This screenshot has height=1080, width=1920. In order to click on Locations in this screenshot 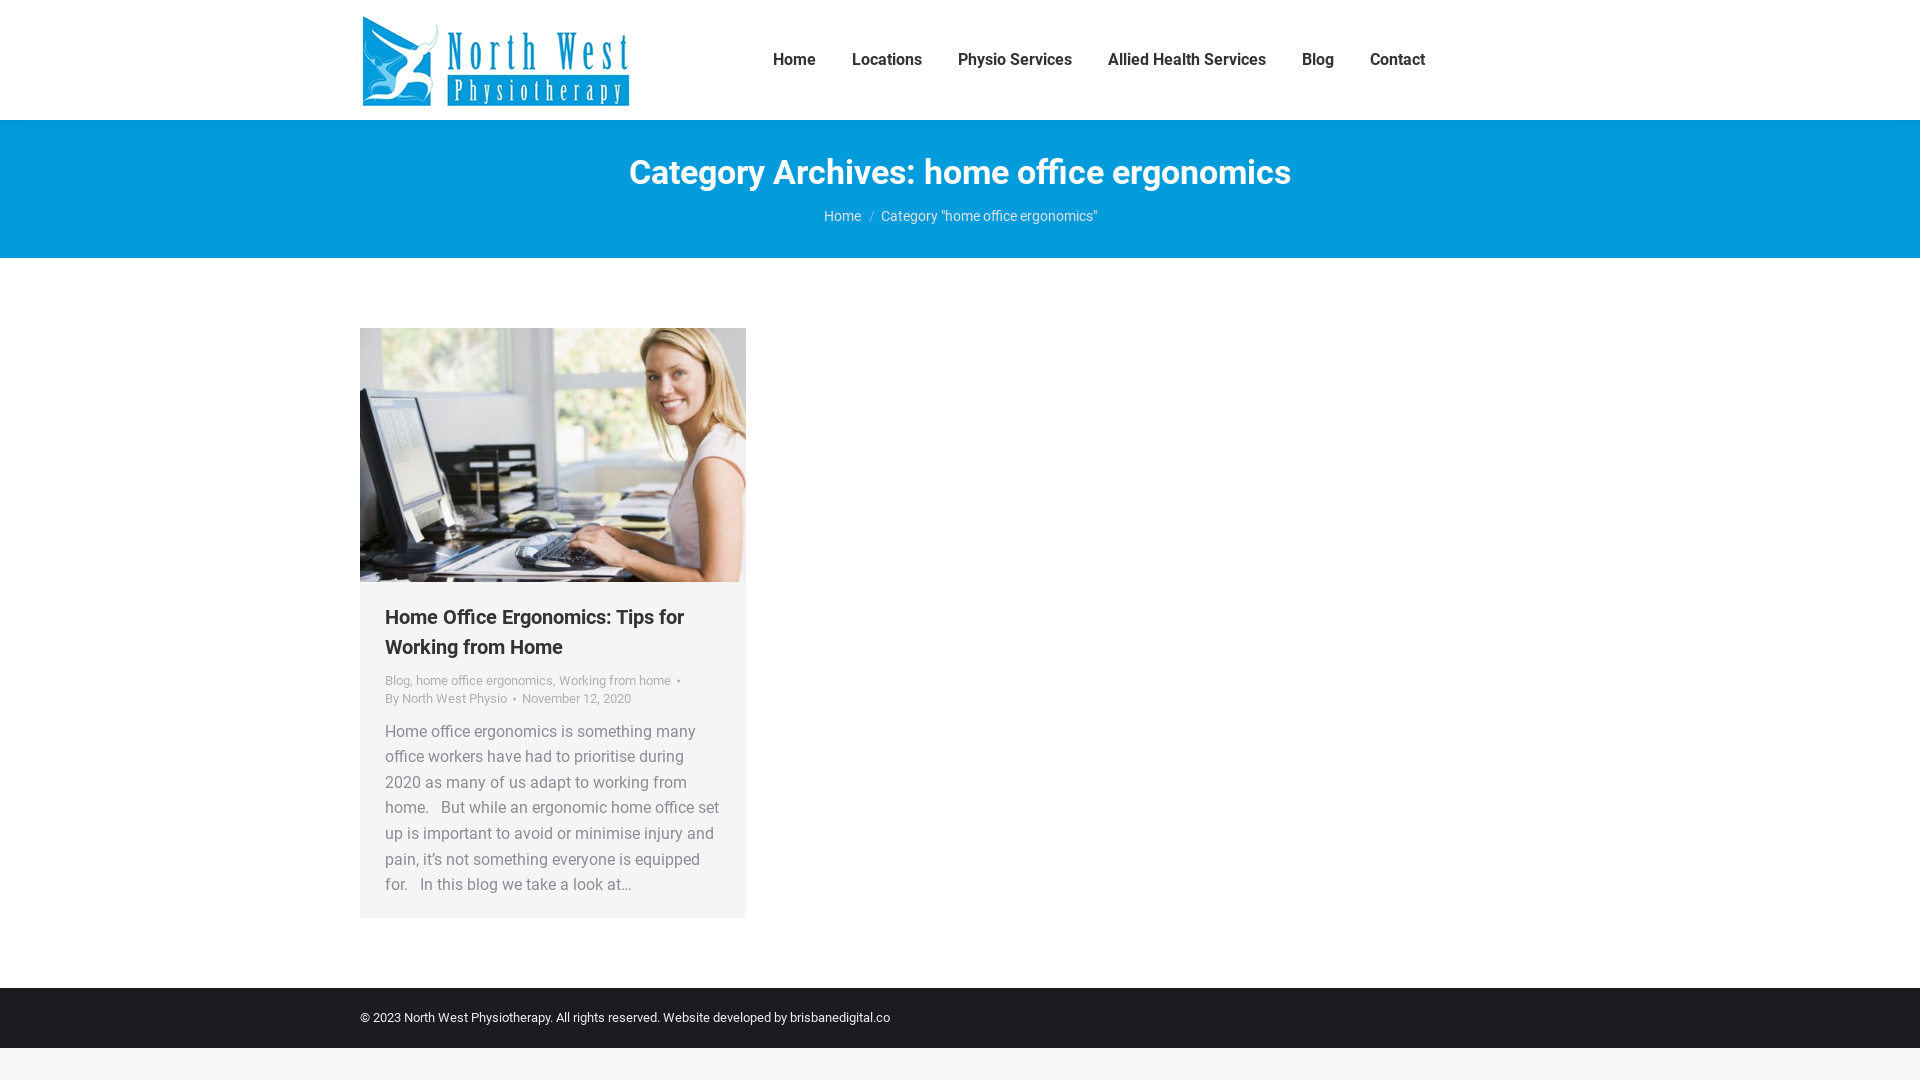, I will do `click(887, 60)`.